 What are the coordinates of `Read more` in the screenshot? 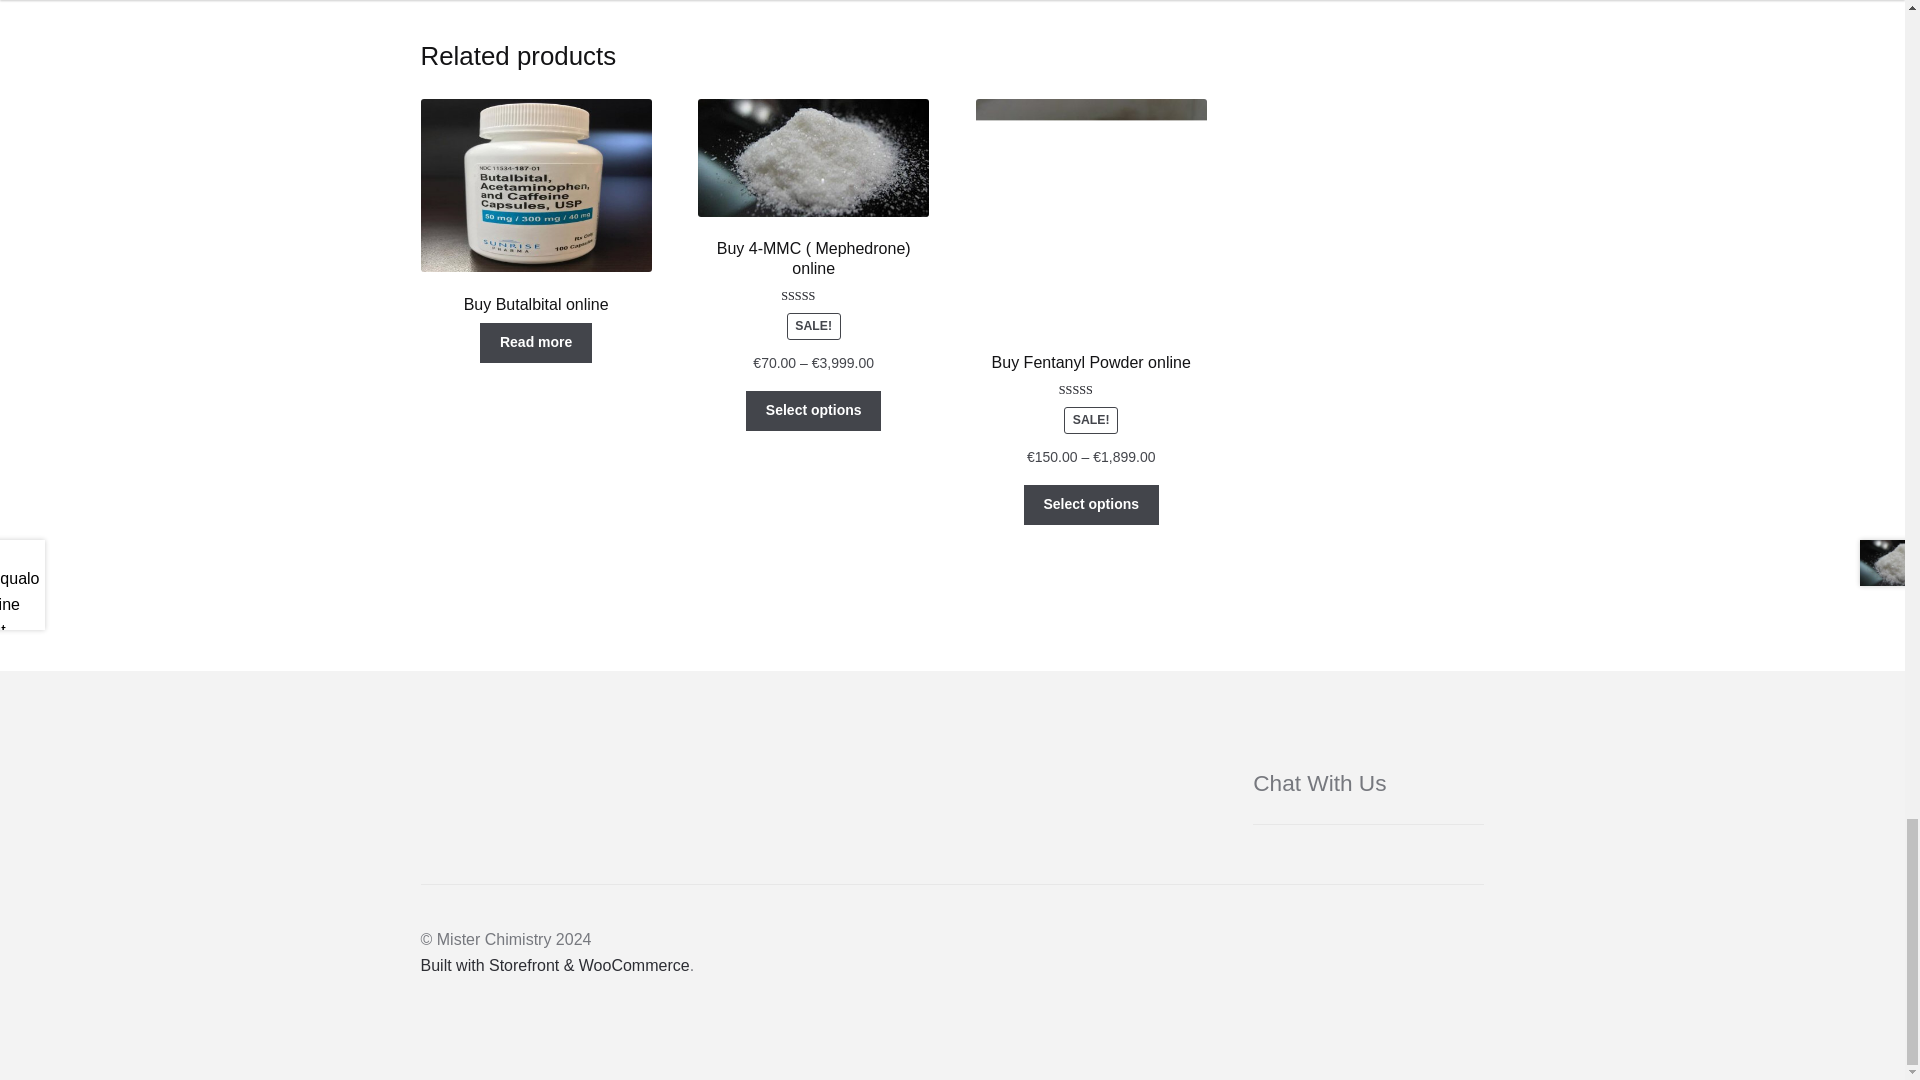 It's located at (536, 342).